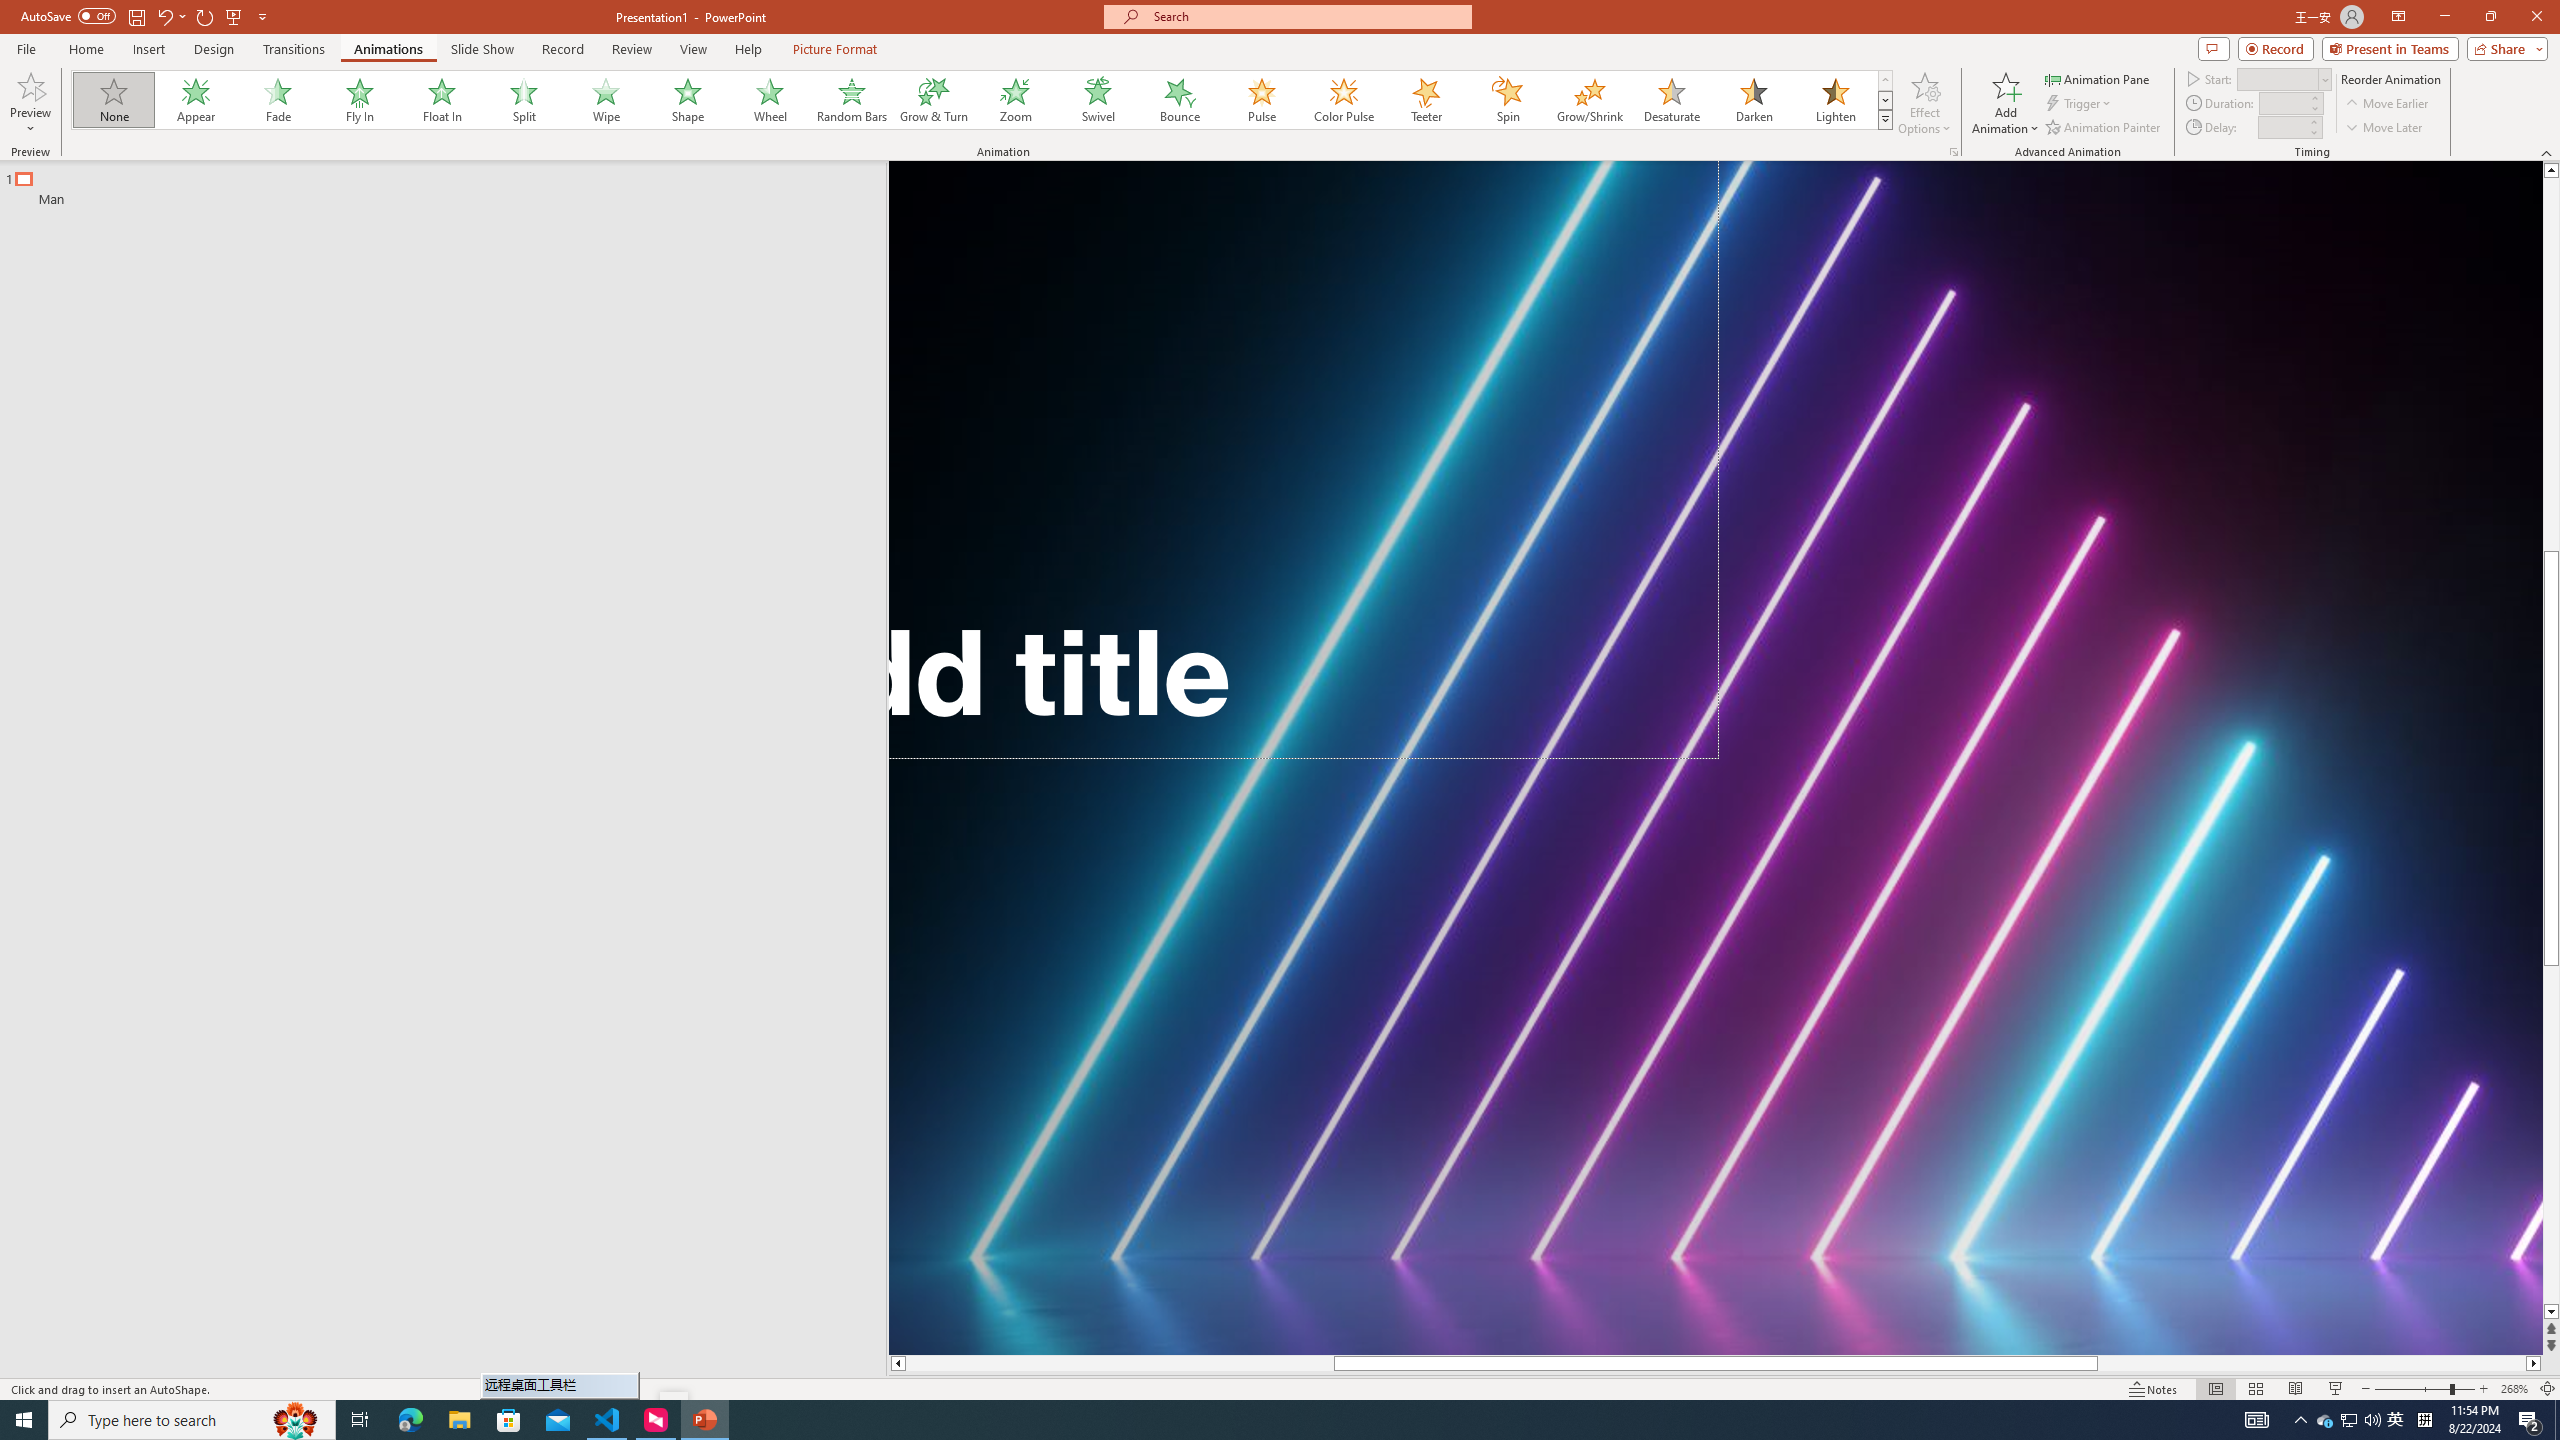 The height and width of the screenshot is (1440, 2560). Describe the element at coordinates (2080, 104) in the screenshot. I see `Trigger` at that location.